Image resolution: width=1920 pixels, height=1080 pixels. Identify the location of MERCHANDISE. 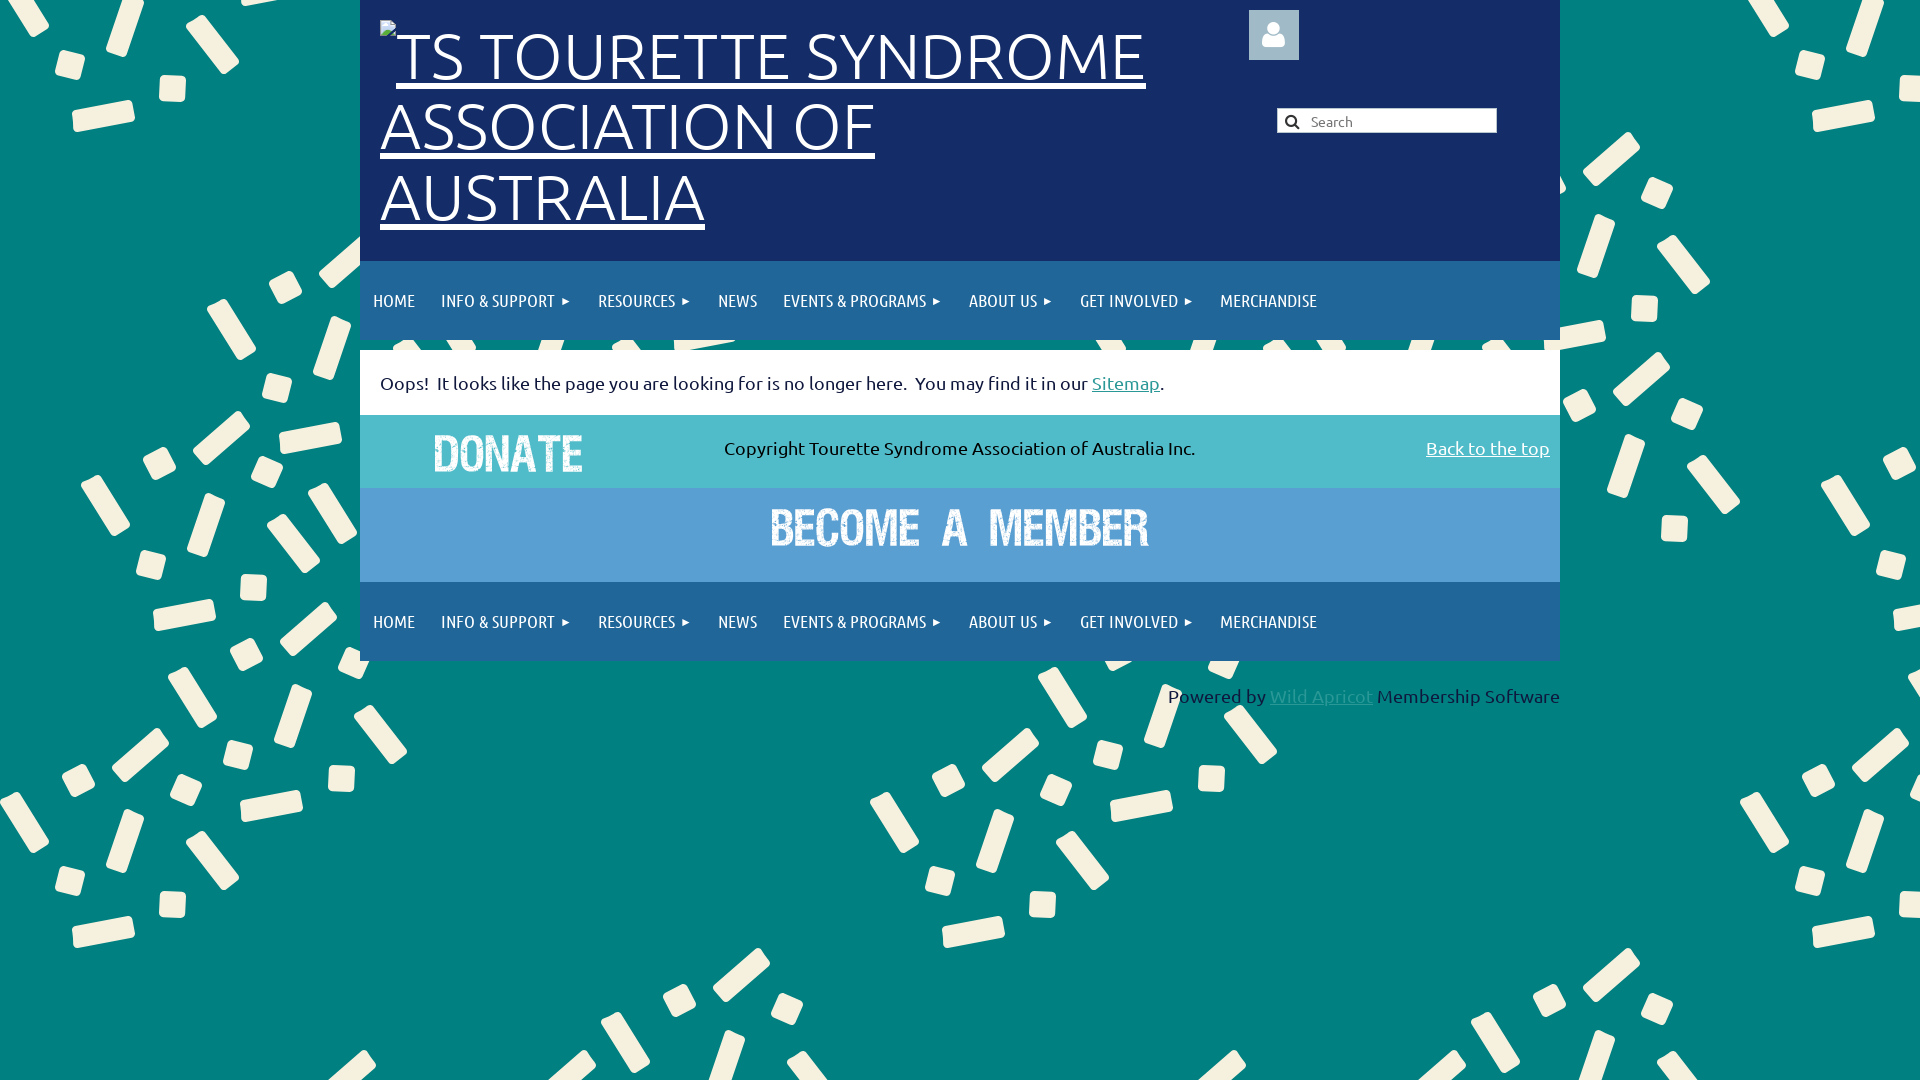
(1268, 300).